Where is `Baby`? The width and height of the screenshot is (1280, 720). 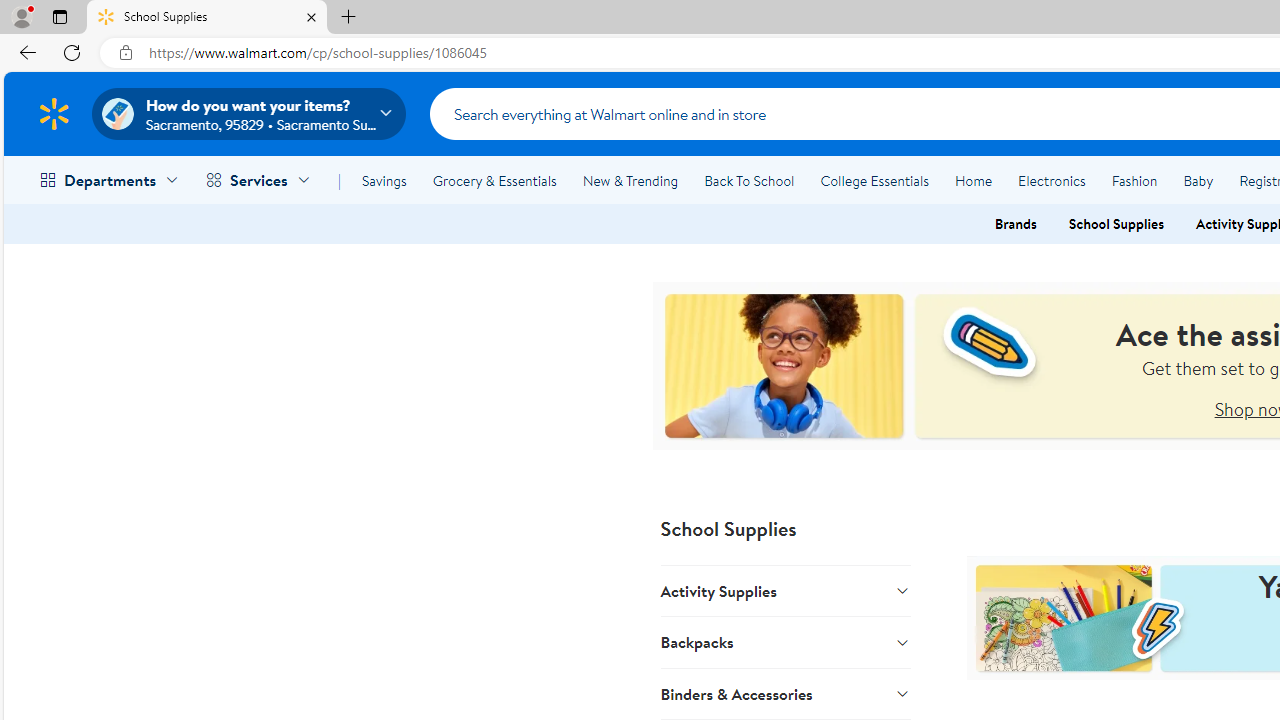 Baby is located at coordinates (1198, 180).